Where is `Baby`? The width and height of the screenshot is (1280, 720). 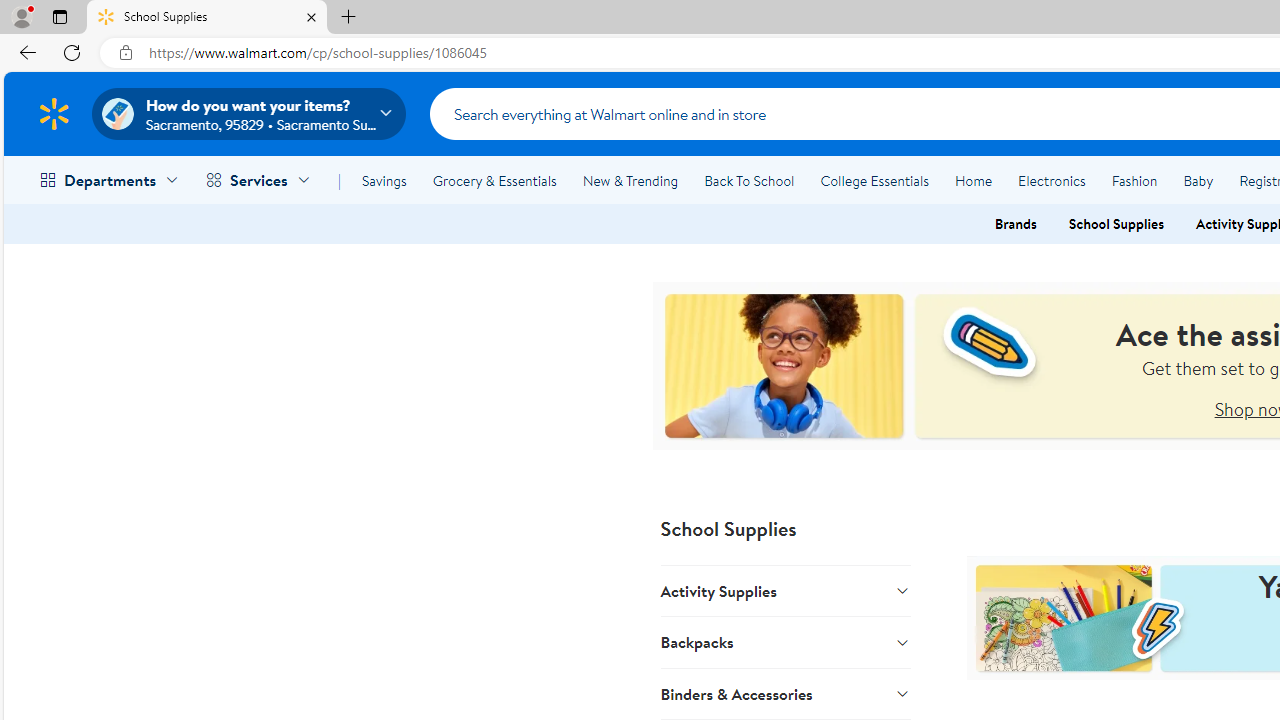 Baby is located at coordinates (1198, 180).